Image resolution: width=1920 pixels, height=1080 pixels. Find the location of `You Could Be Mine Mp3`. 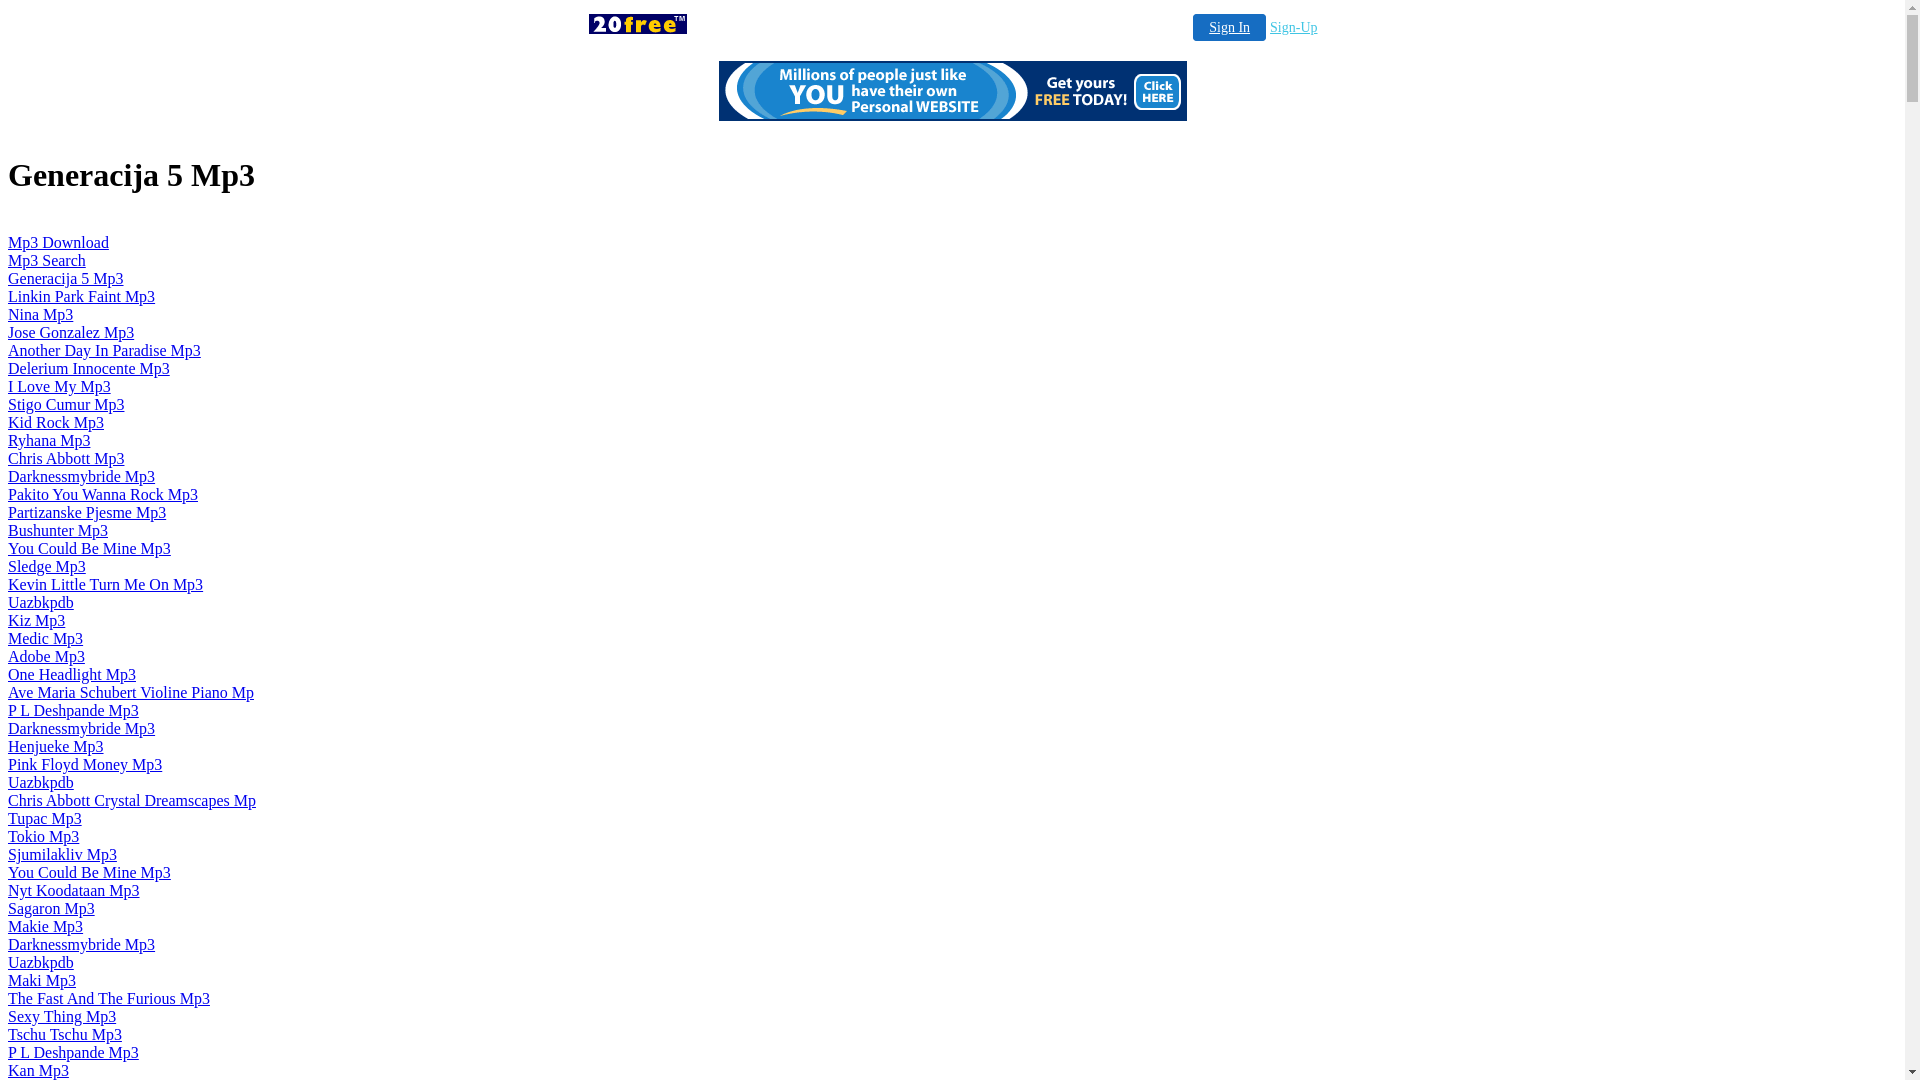

You Could Be Mine Mp3 is located at coordinates (90, 548).